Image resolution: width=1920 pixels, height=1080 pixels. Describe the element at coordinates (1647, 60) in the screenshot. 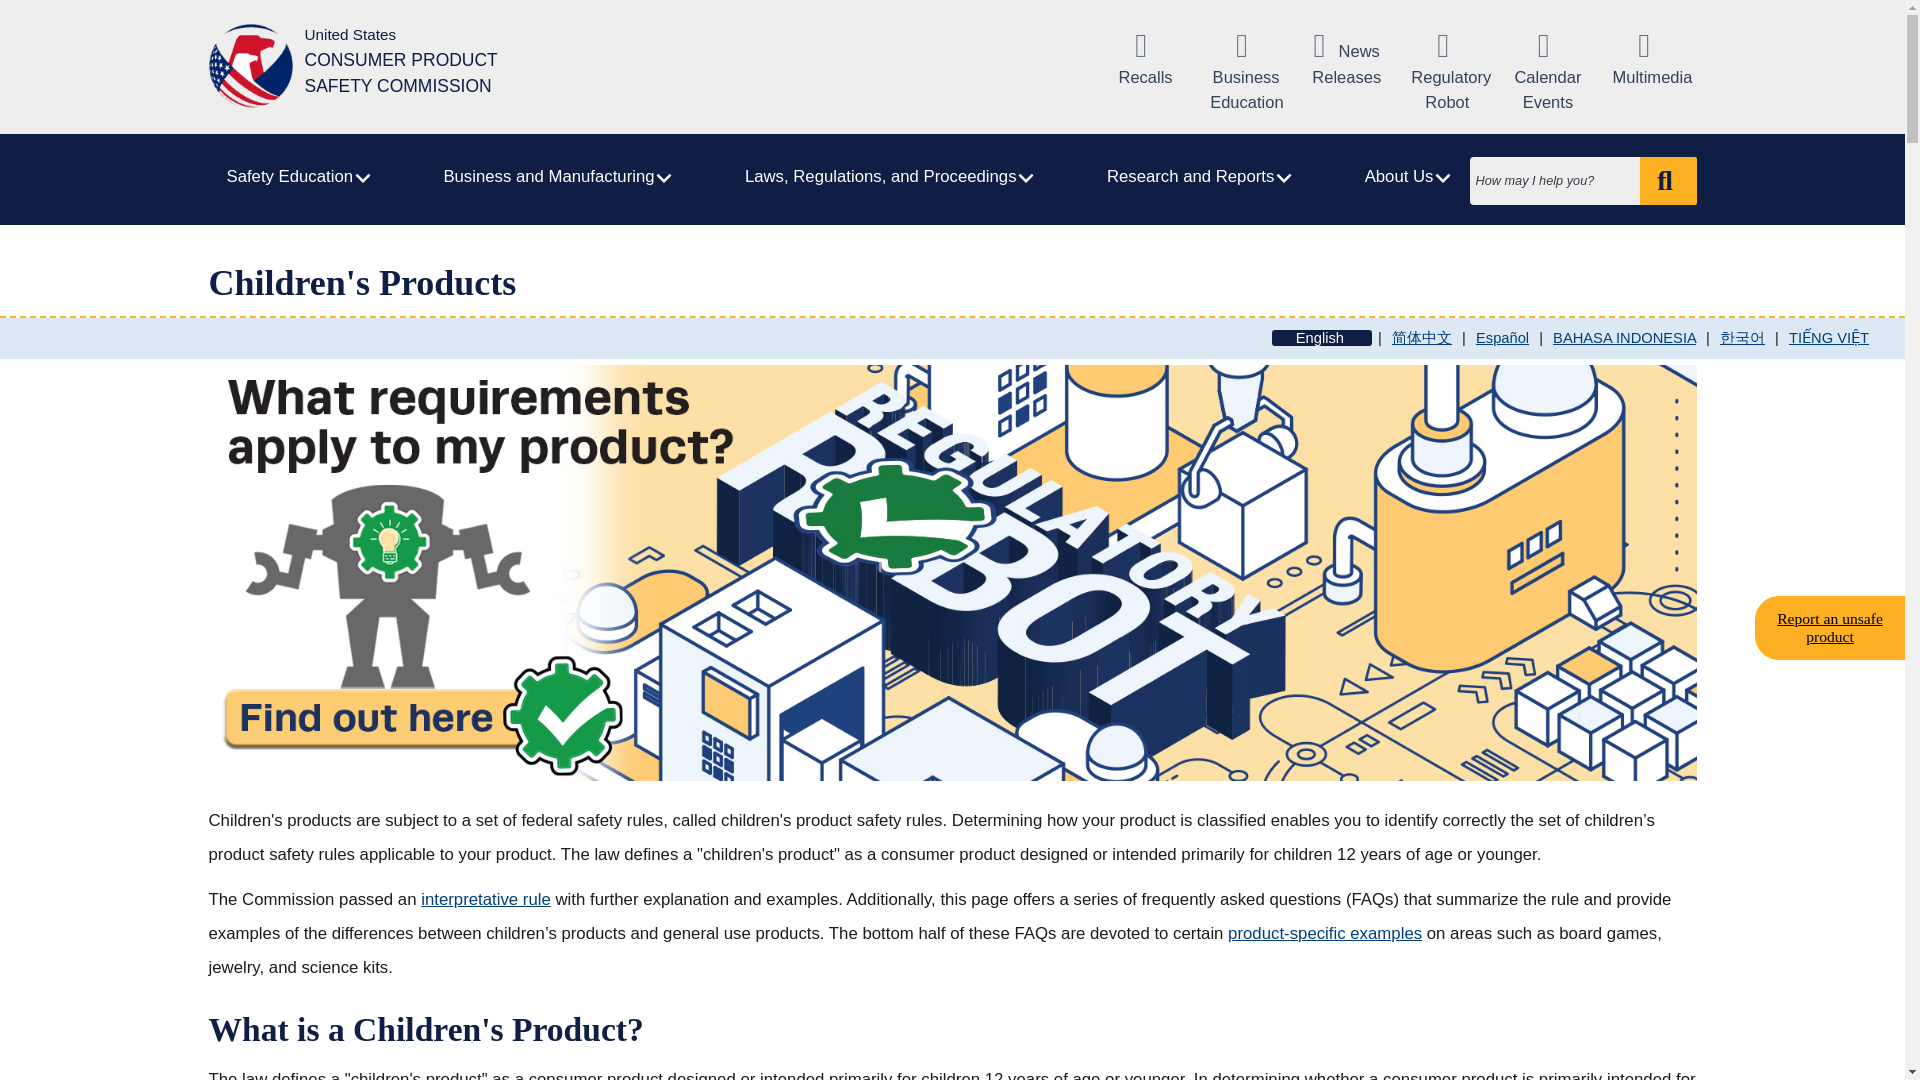

I see `Multimedia` at that location.